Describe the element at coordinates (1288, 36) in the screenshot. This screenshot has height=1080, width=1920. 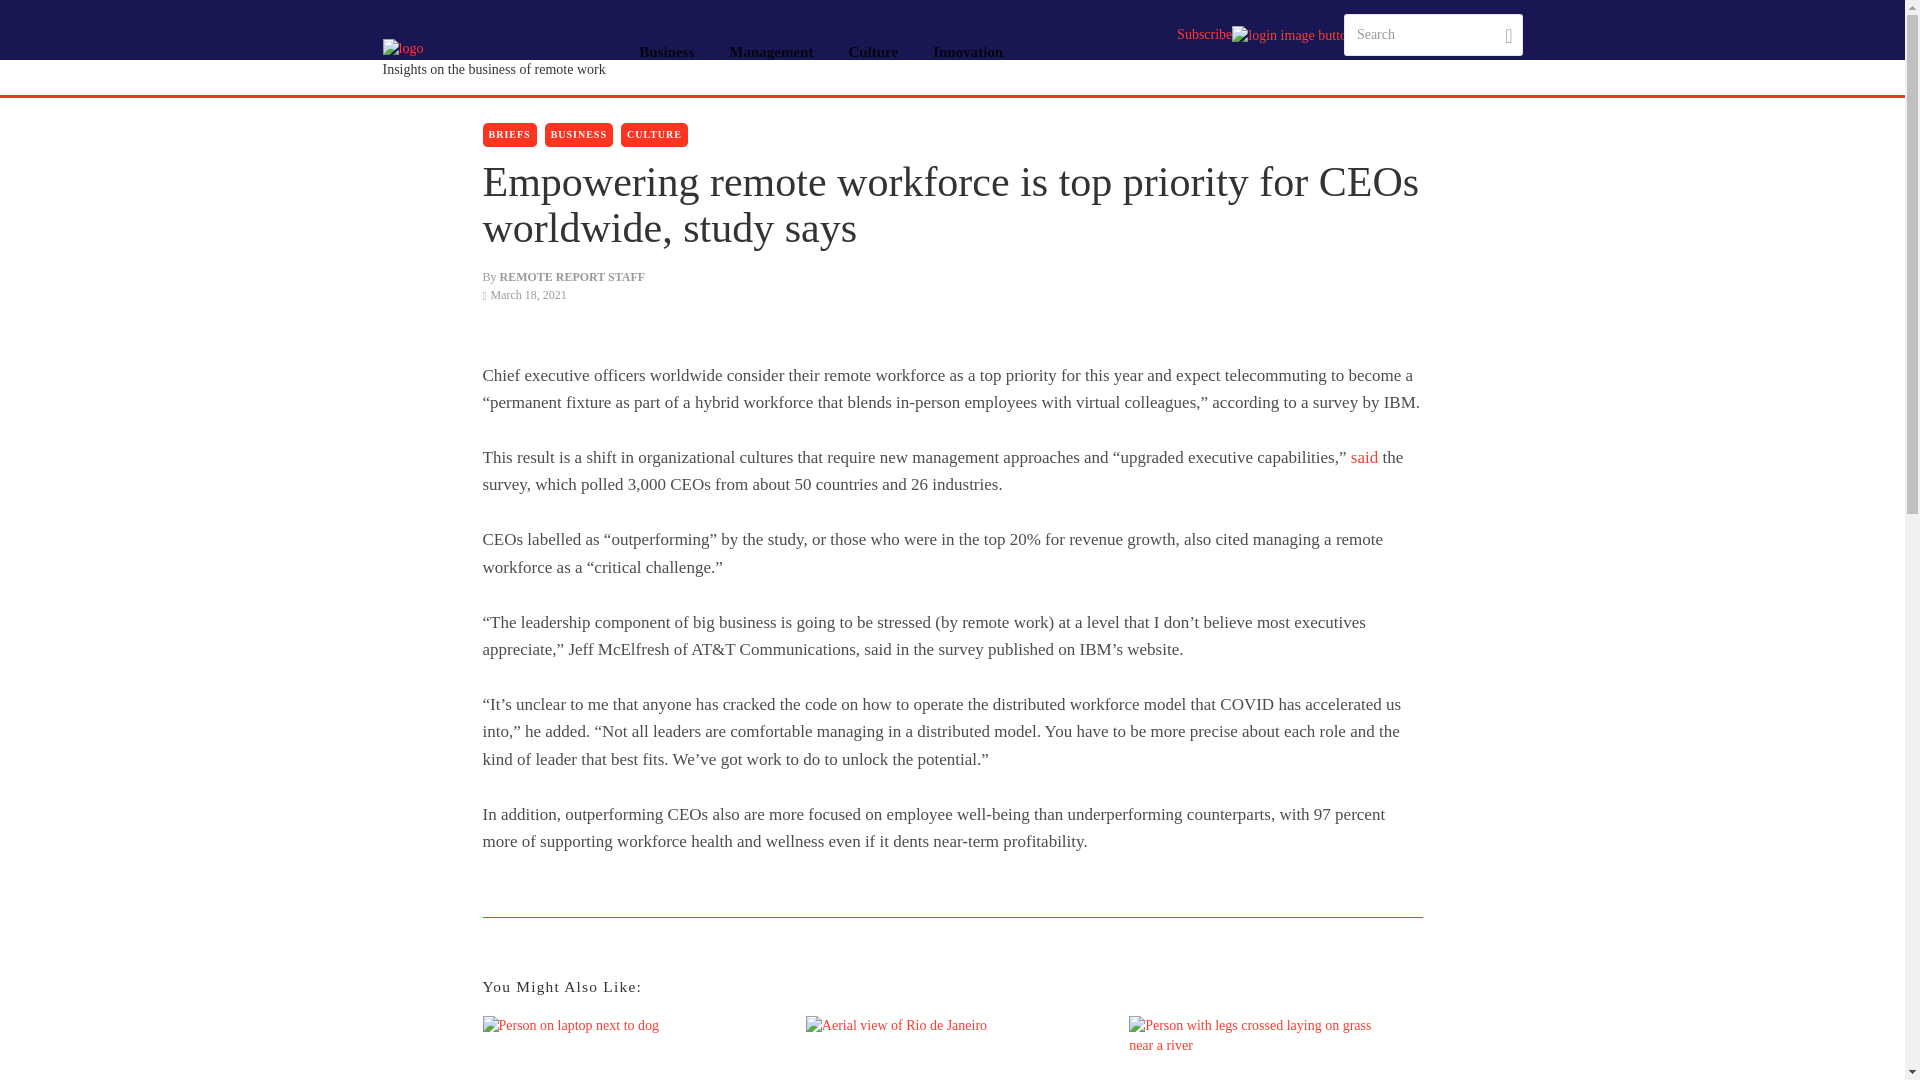
I see `member login` at that location.